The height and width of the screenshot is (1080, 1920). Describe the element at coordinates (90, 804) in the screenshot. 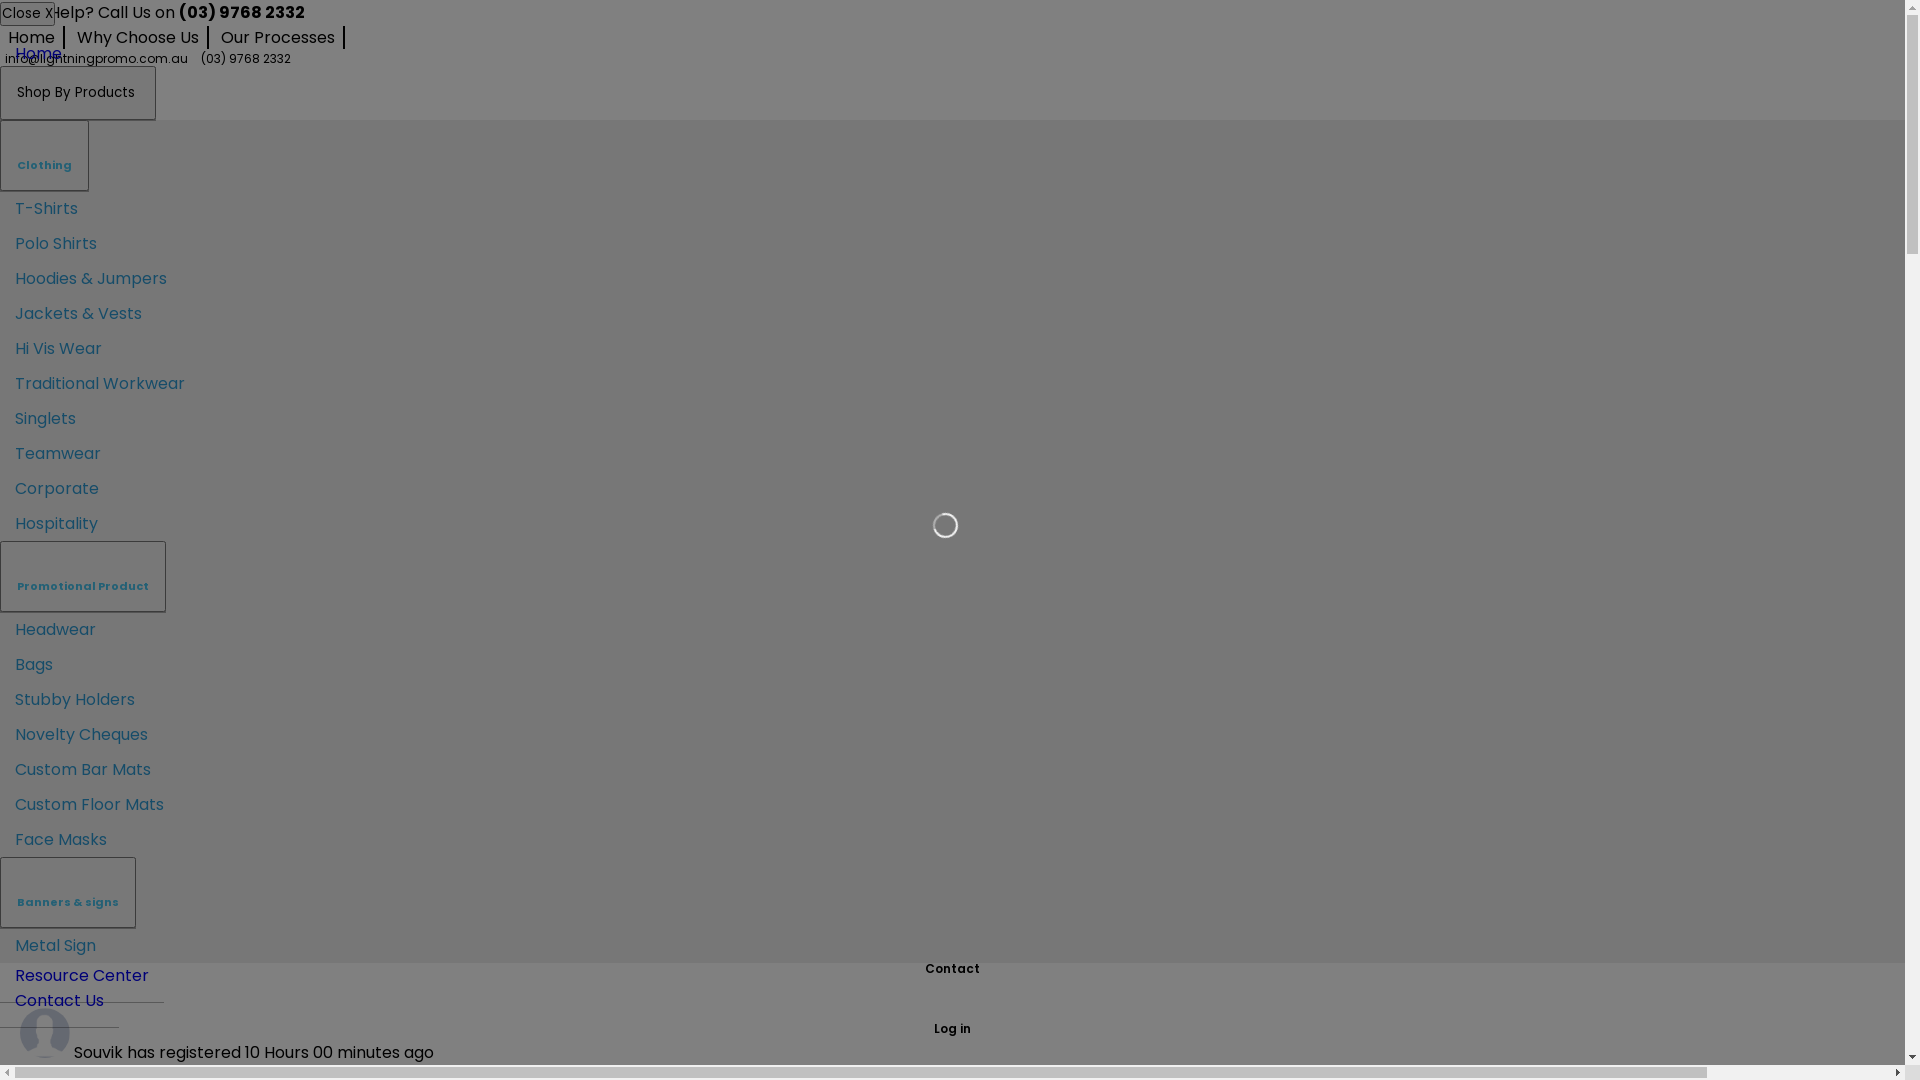

I see `Custom Floor Mats` at that location.